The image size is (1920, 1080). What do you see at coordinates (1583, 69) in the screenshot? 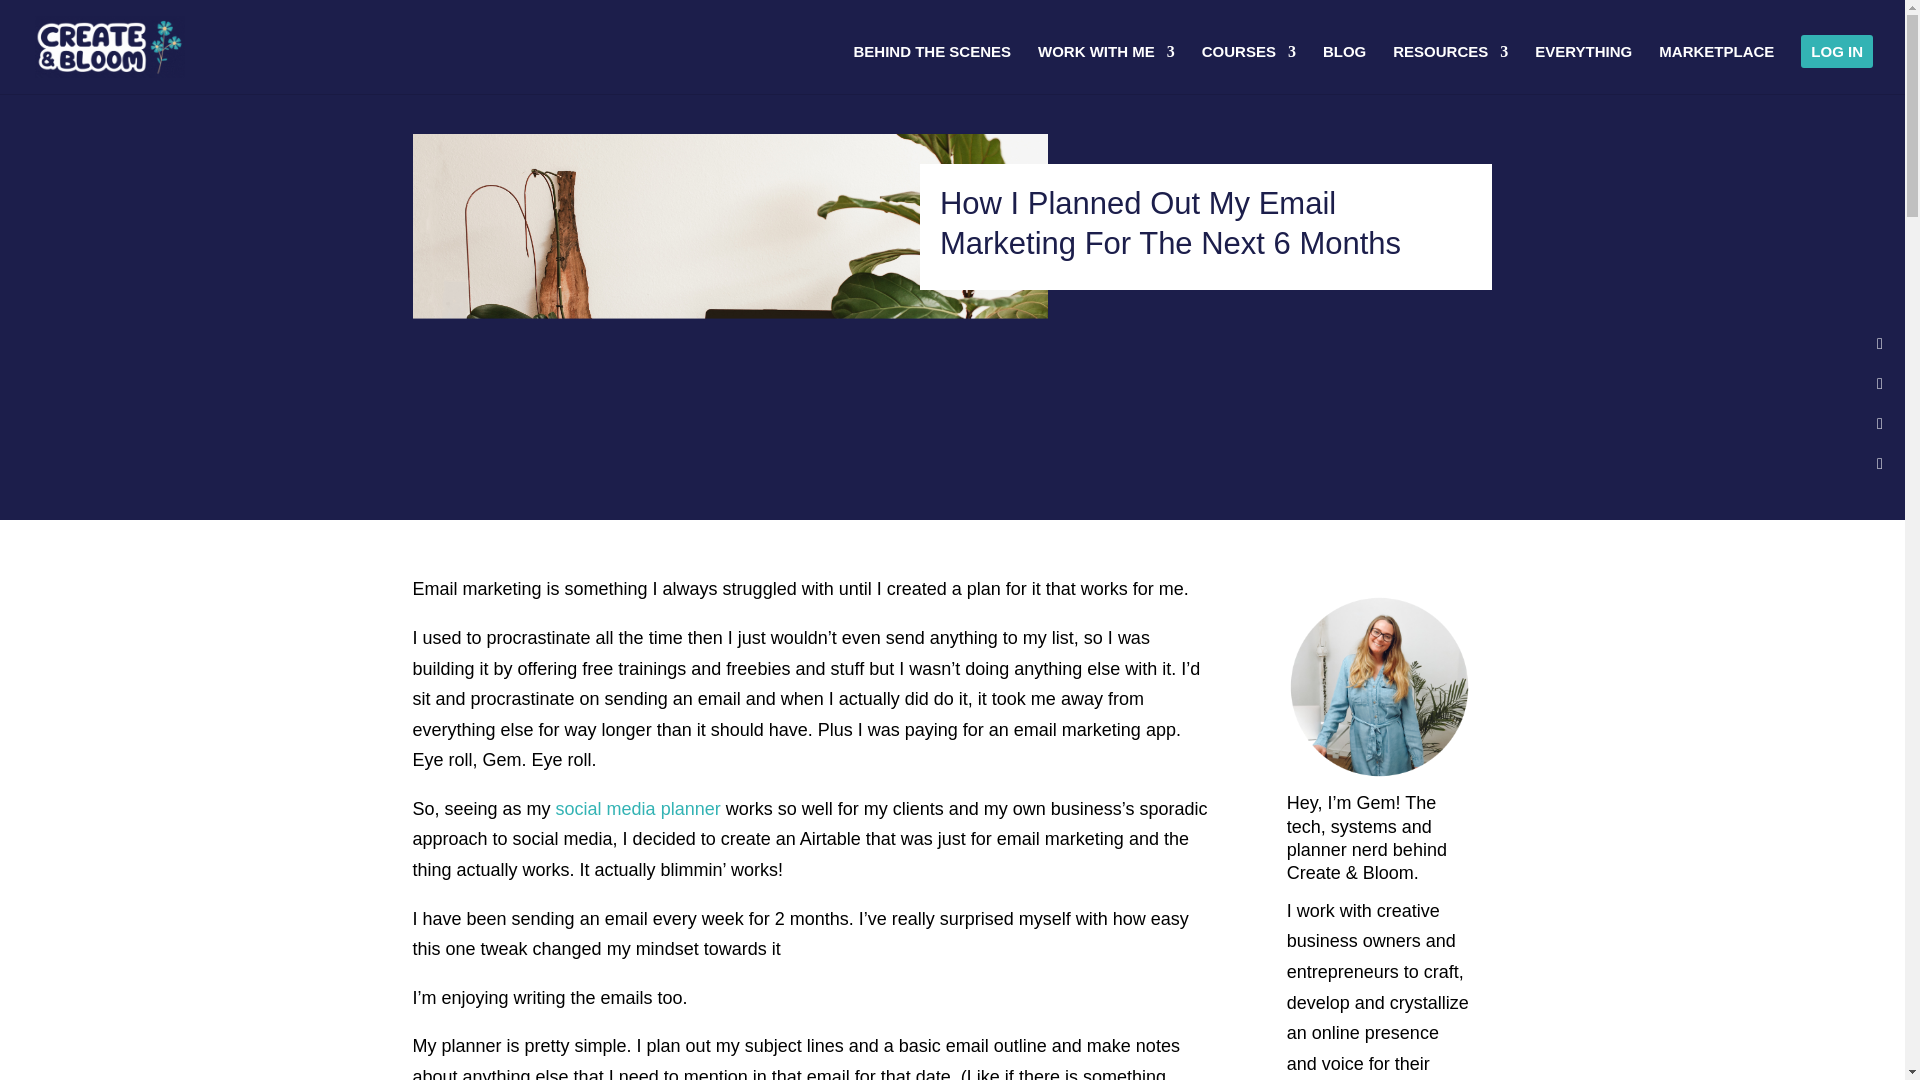
I see `EVERYTHING` at bounding box center [1583, 69].